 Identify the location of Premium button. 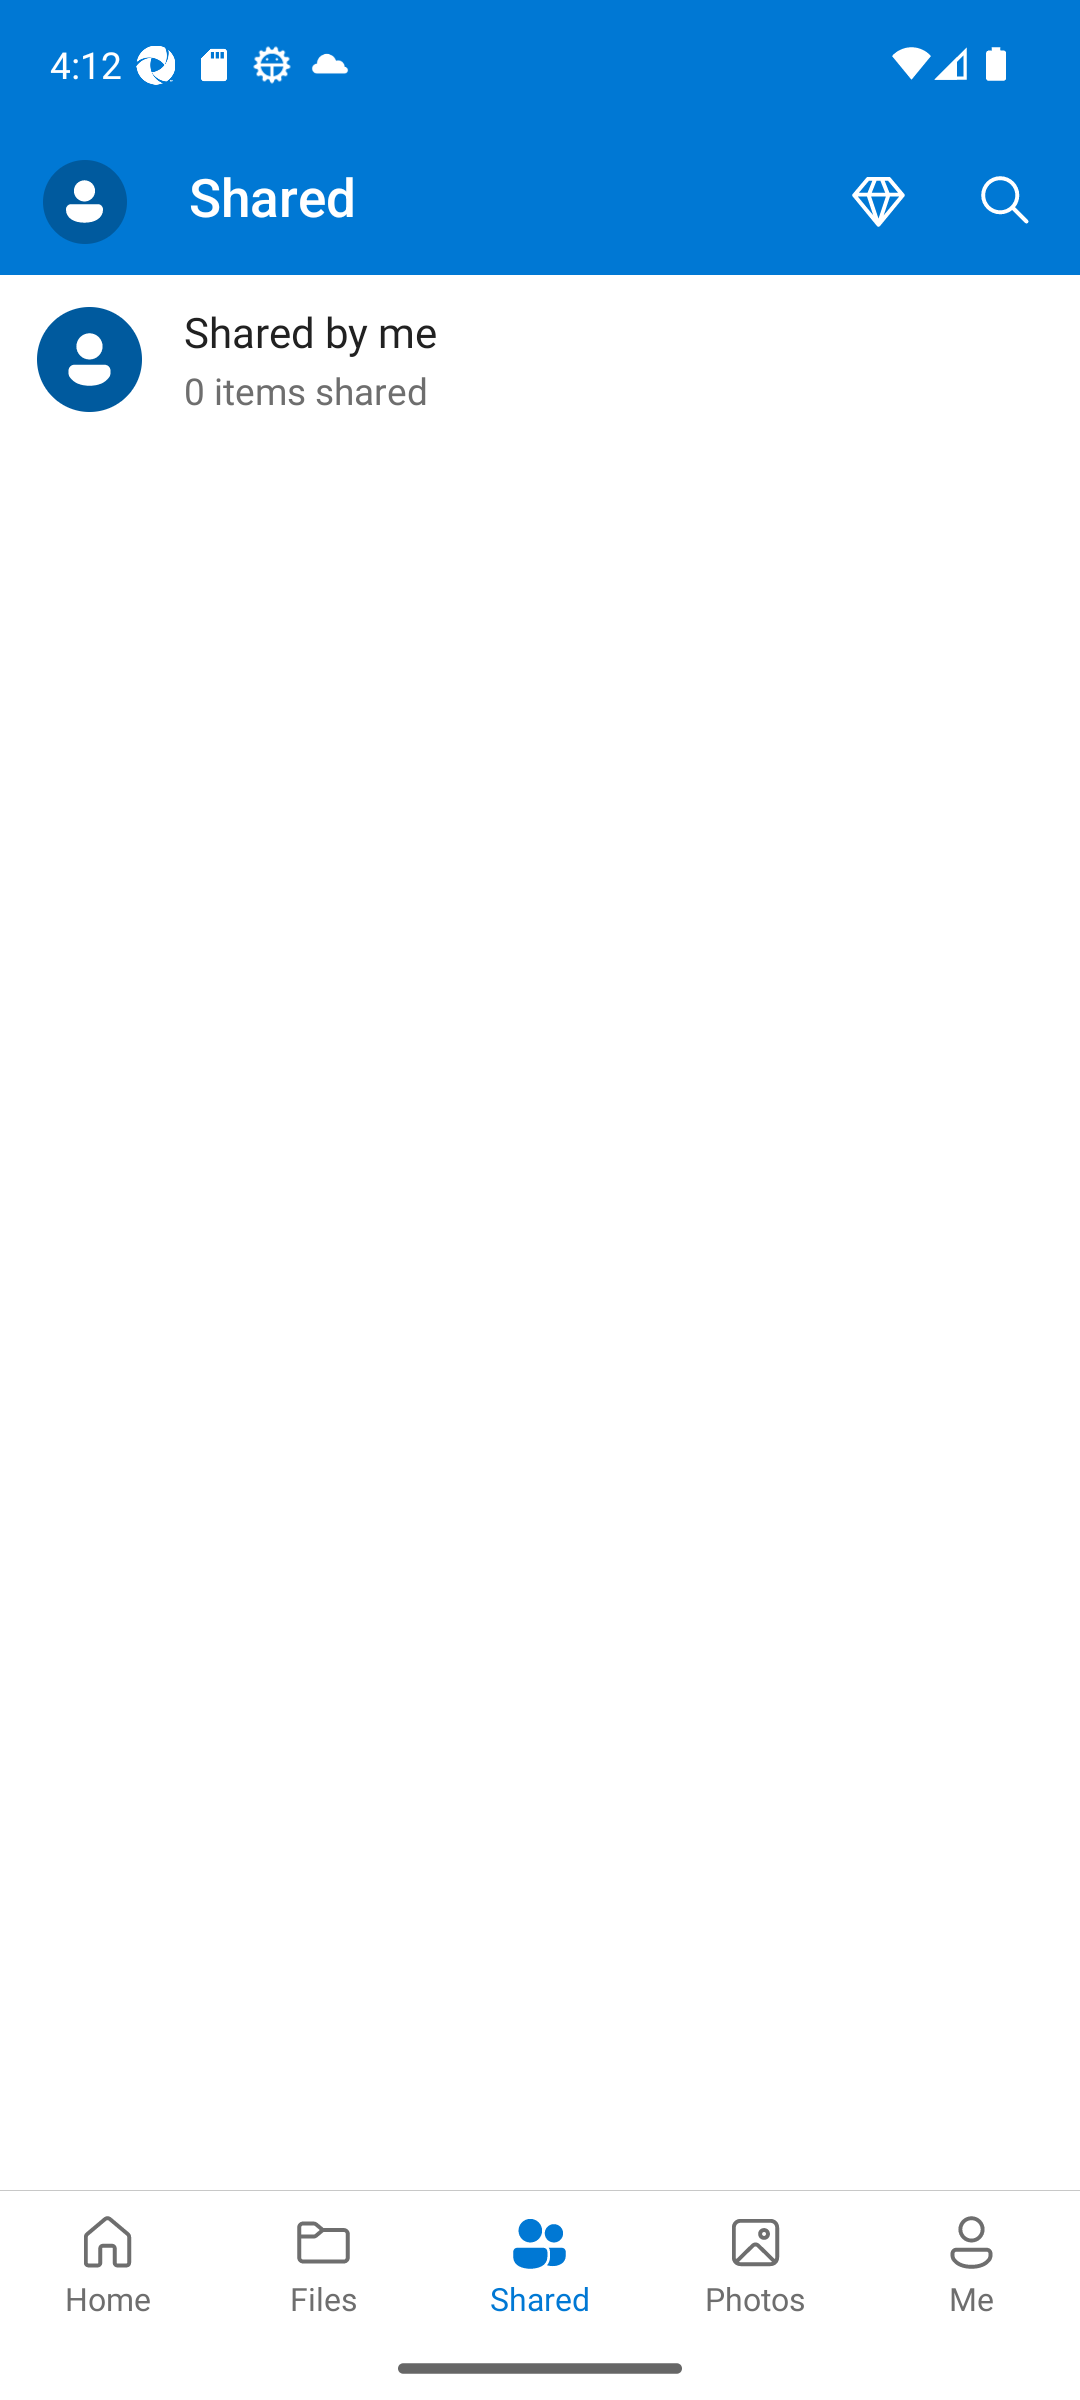
(878, 202).